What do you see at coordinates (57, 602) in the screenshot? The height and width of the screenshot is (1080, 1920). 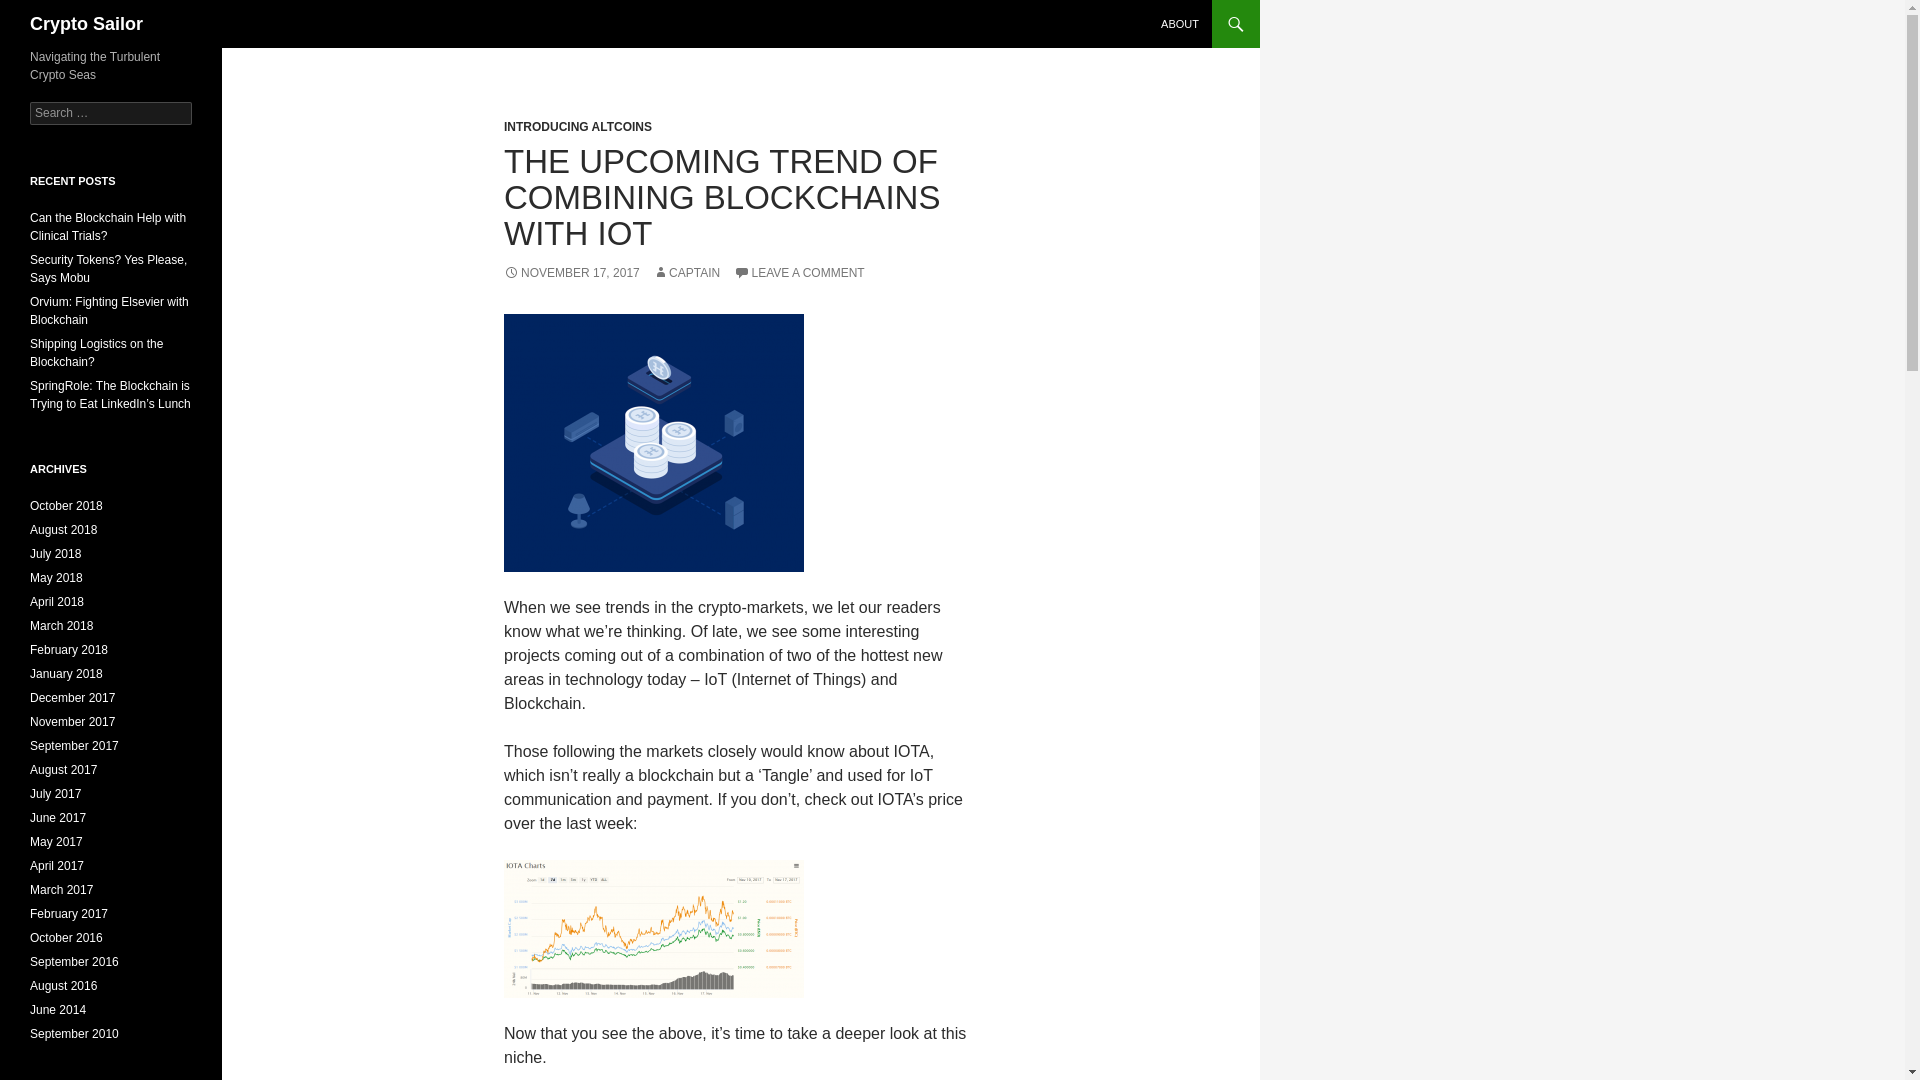 I see `April 2018` at bounding box center [57, 602].